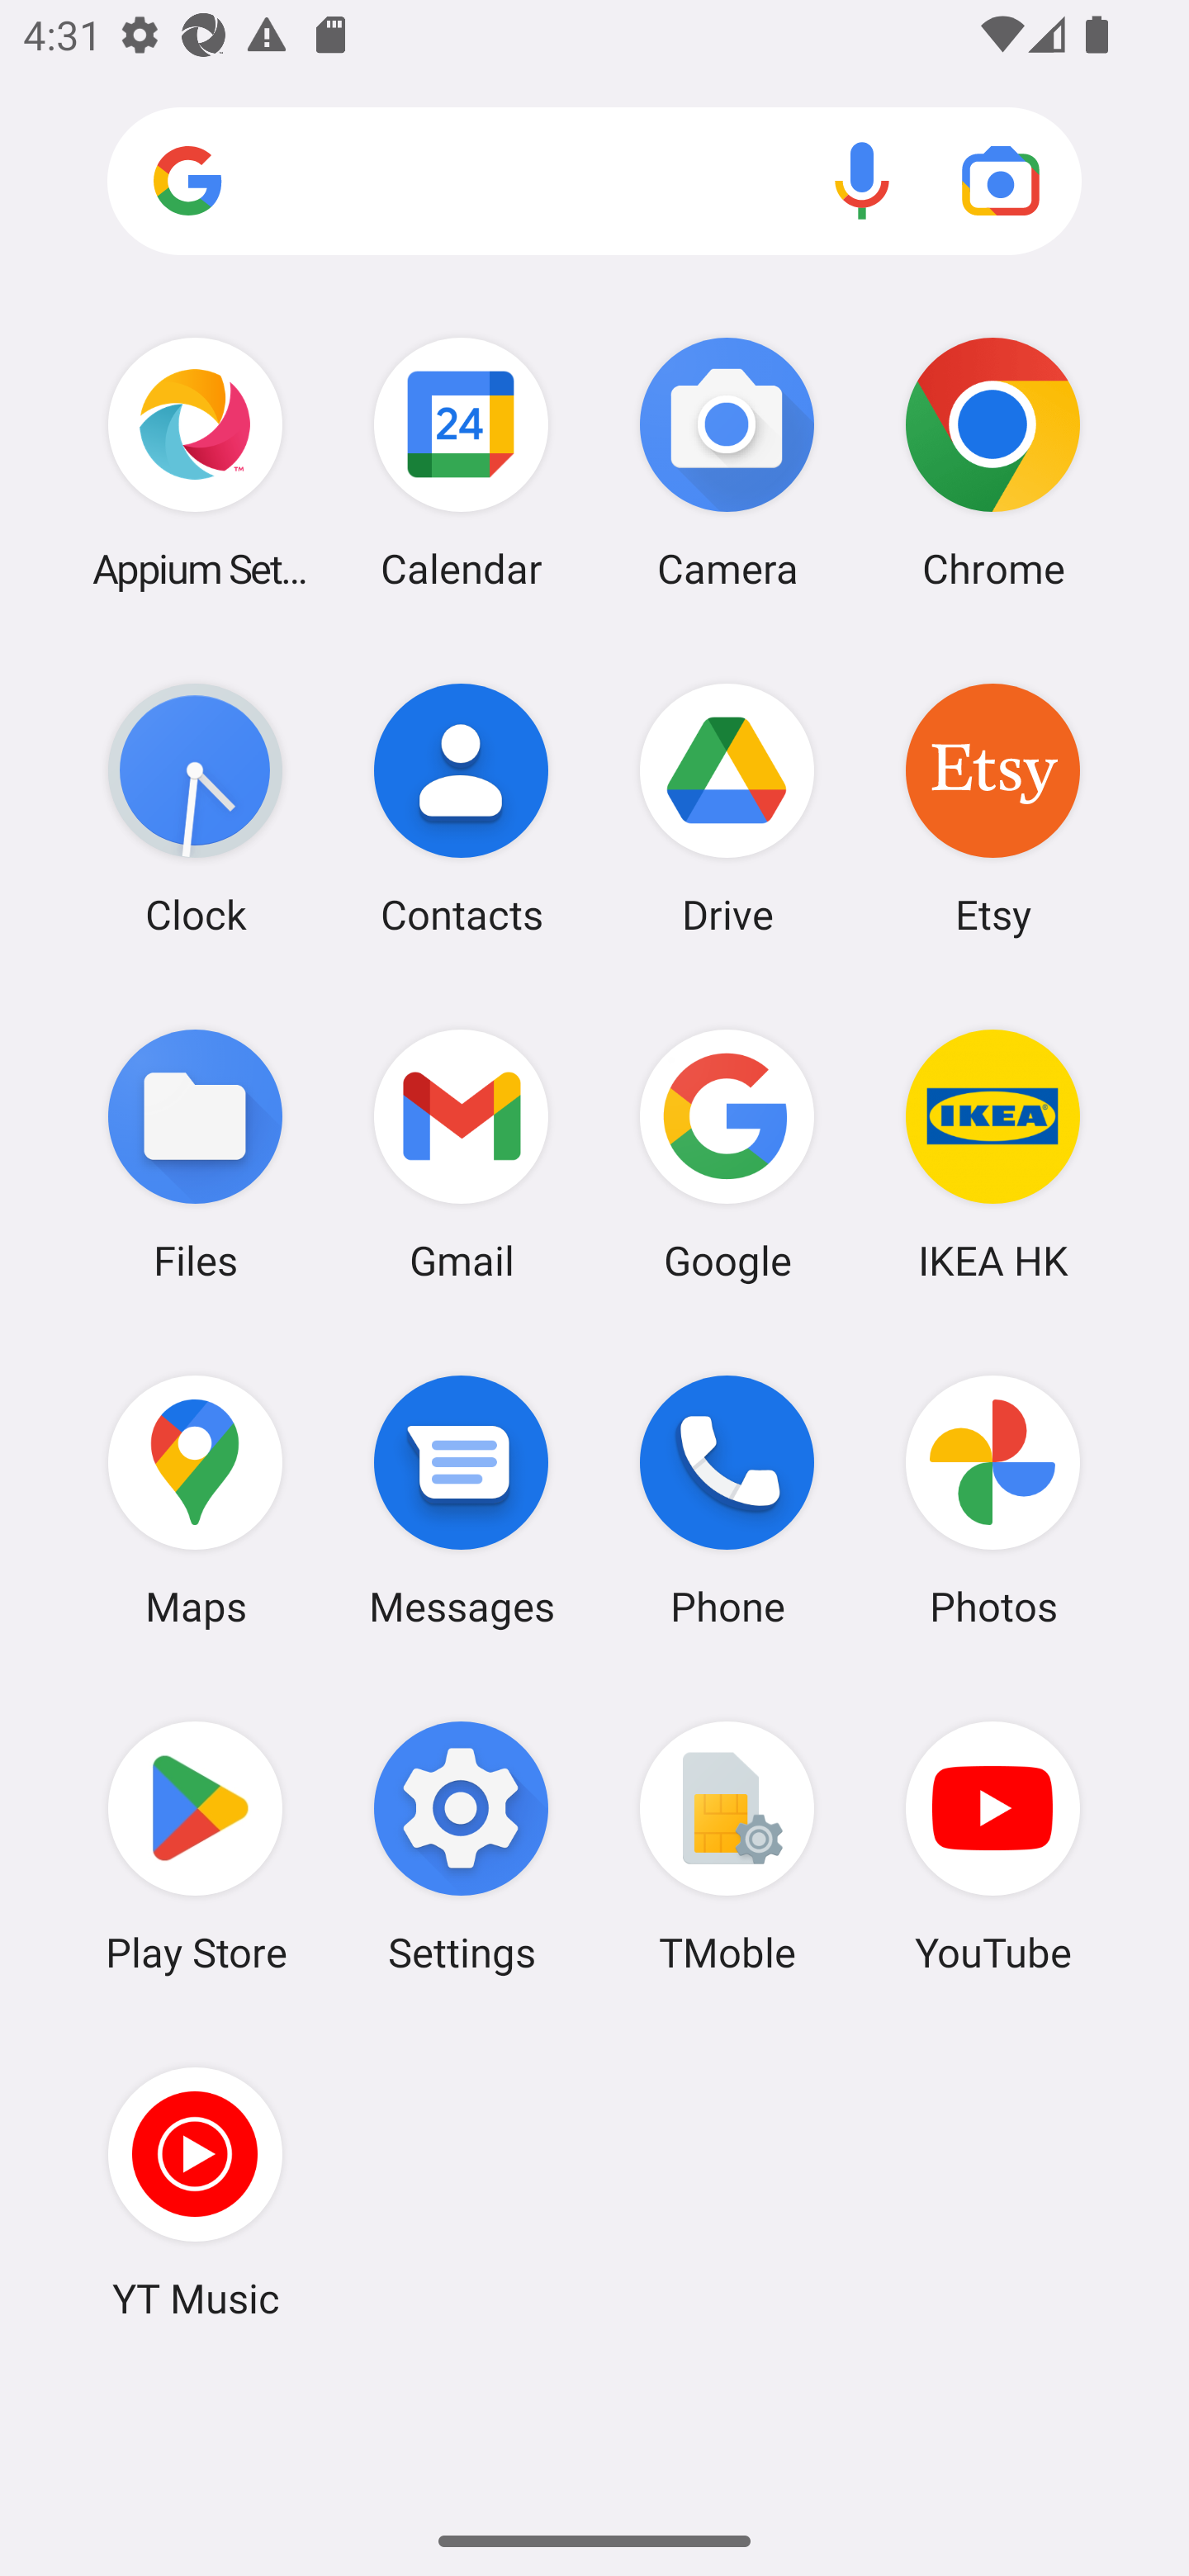 The height and width of the screenshot is (2576, 1189). What do you see at coordinates (992, 1847) in the screenshot?
I see `YouTube` at bounding box center [992, 1847].